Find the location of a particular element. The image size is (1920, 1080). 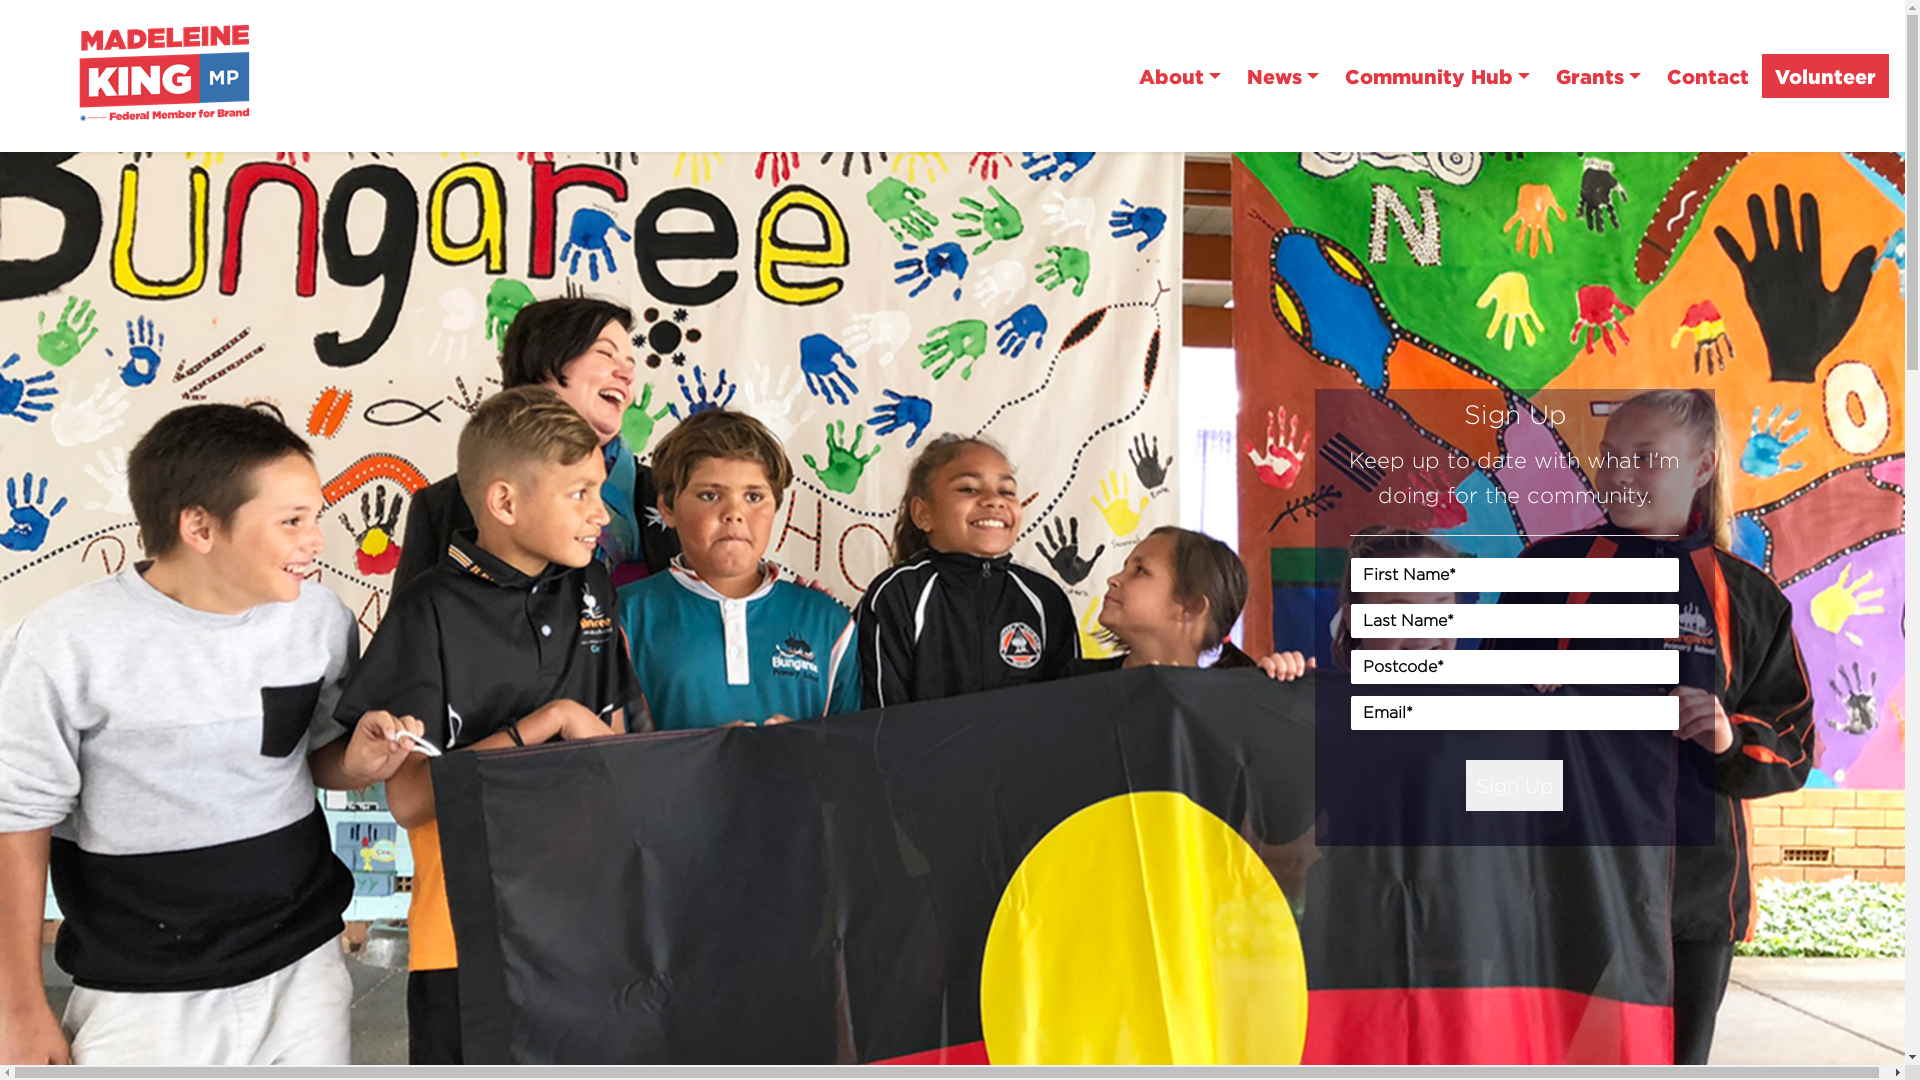

Volunteer is located at coordinates (1826, 76).